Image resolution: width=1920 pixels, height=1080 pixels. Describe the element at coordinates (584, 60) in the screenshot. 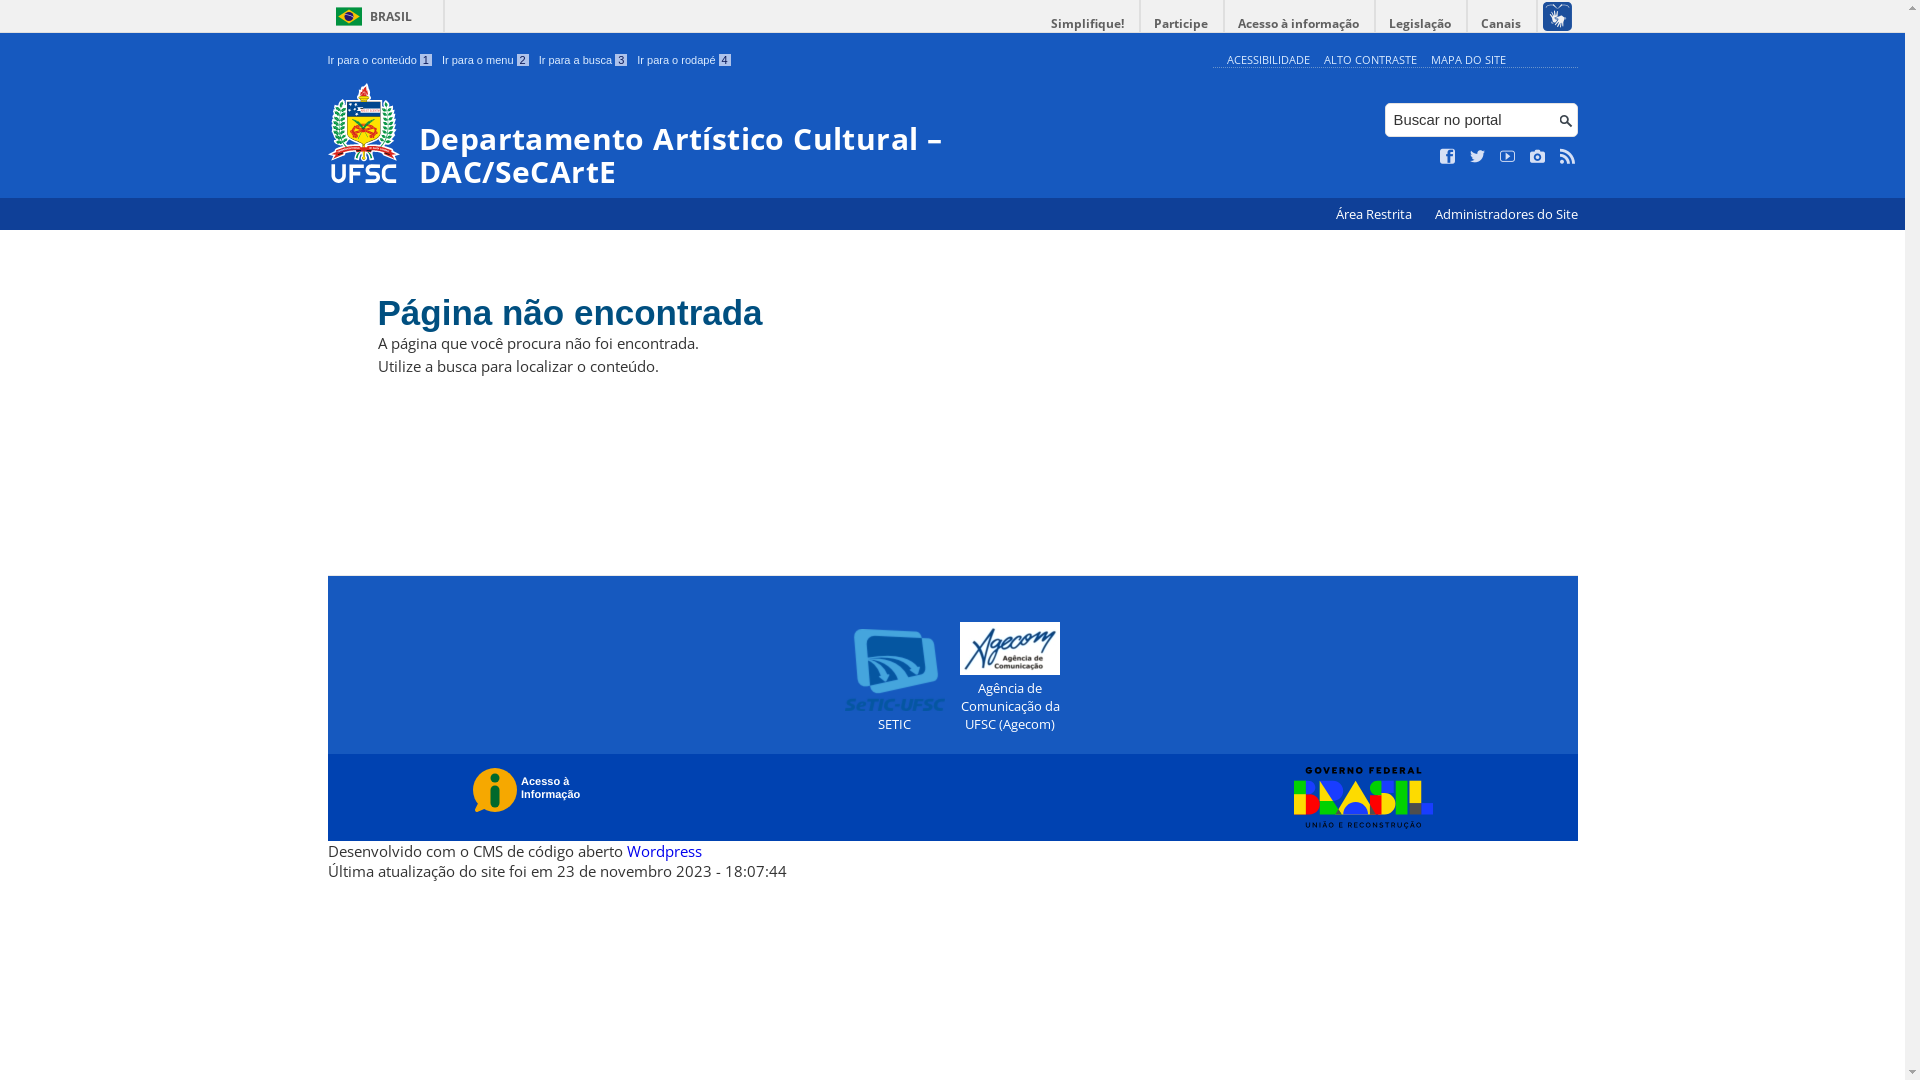

I see `Ir para a busca 3` at that location.